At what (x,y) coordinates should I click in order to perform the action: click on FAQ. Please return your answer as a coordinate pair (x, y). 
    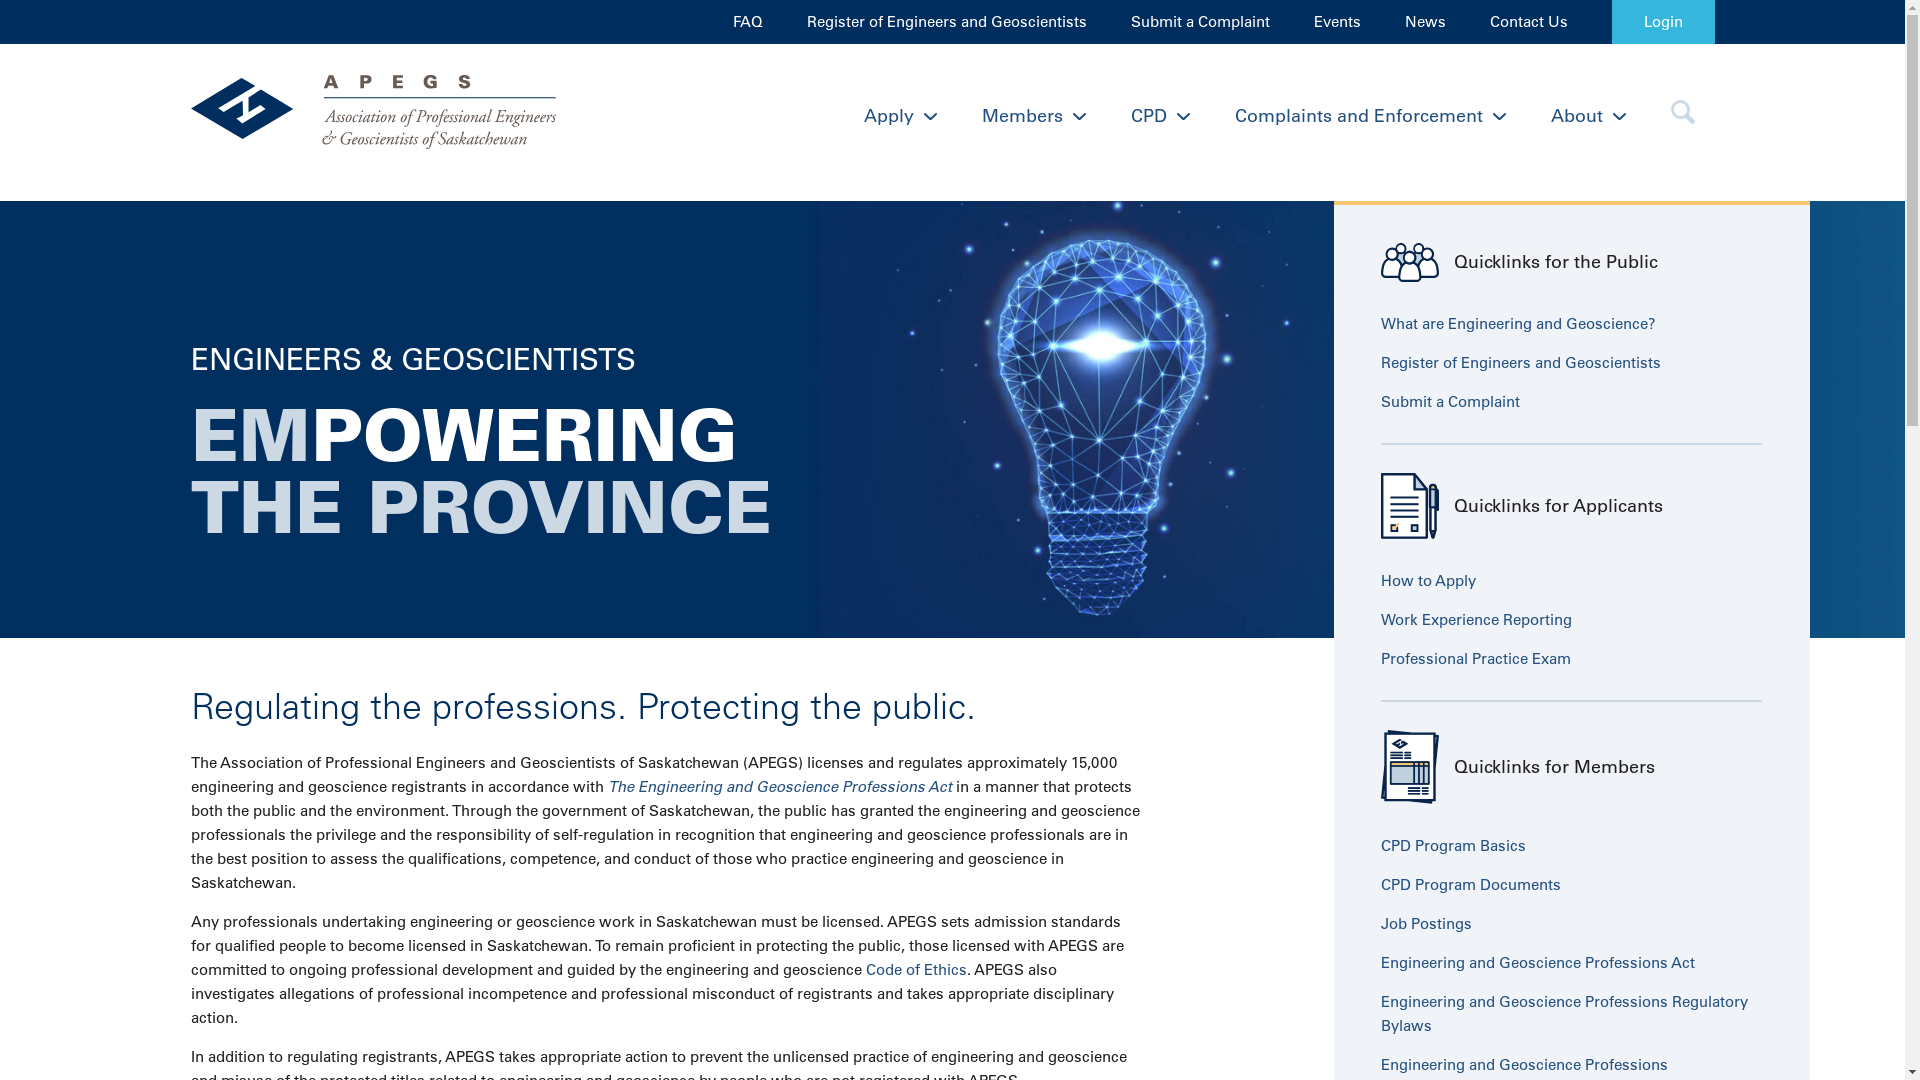
    Looking at the image, I should click on (747, 22).